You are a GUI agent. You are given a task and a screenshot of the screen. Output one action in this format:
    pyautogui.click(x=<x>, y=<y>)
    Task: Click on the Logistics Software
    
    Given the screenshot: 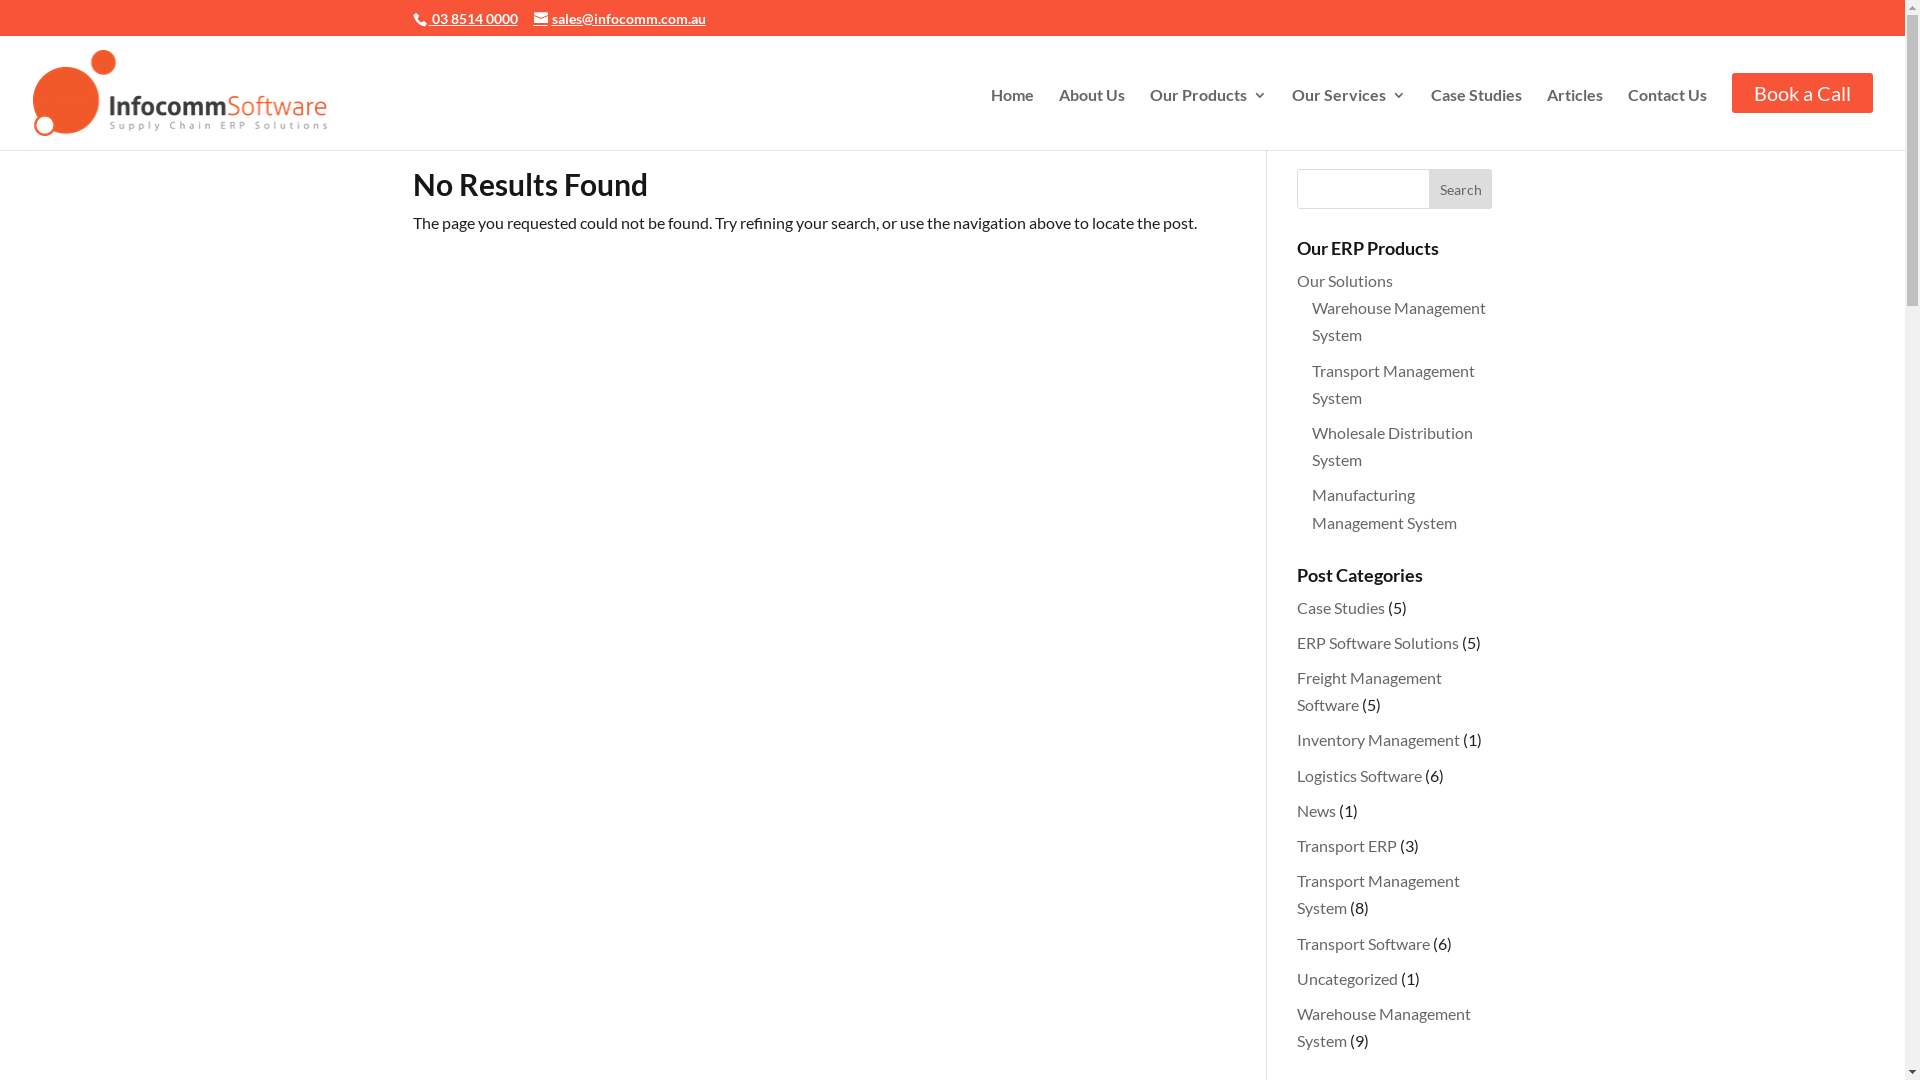 What is the action you would take?
    pyautogui.click(x=1360, y=776)
    